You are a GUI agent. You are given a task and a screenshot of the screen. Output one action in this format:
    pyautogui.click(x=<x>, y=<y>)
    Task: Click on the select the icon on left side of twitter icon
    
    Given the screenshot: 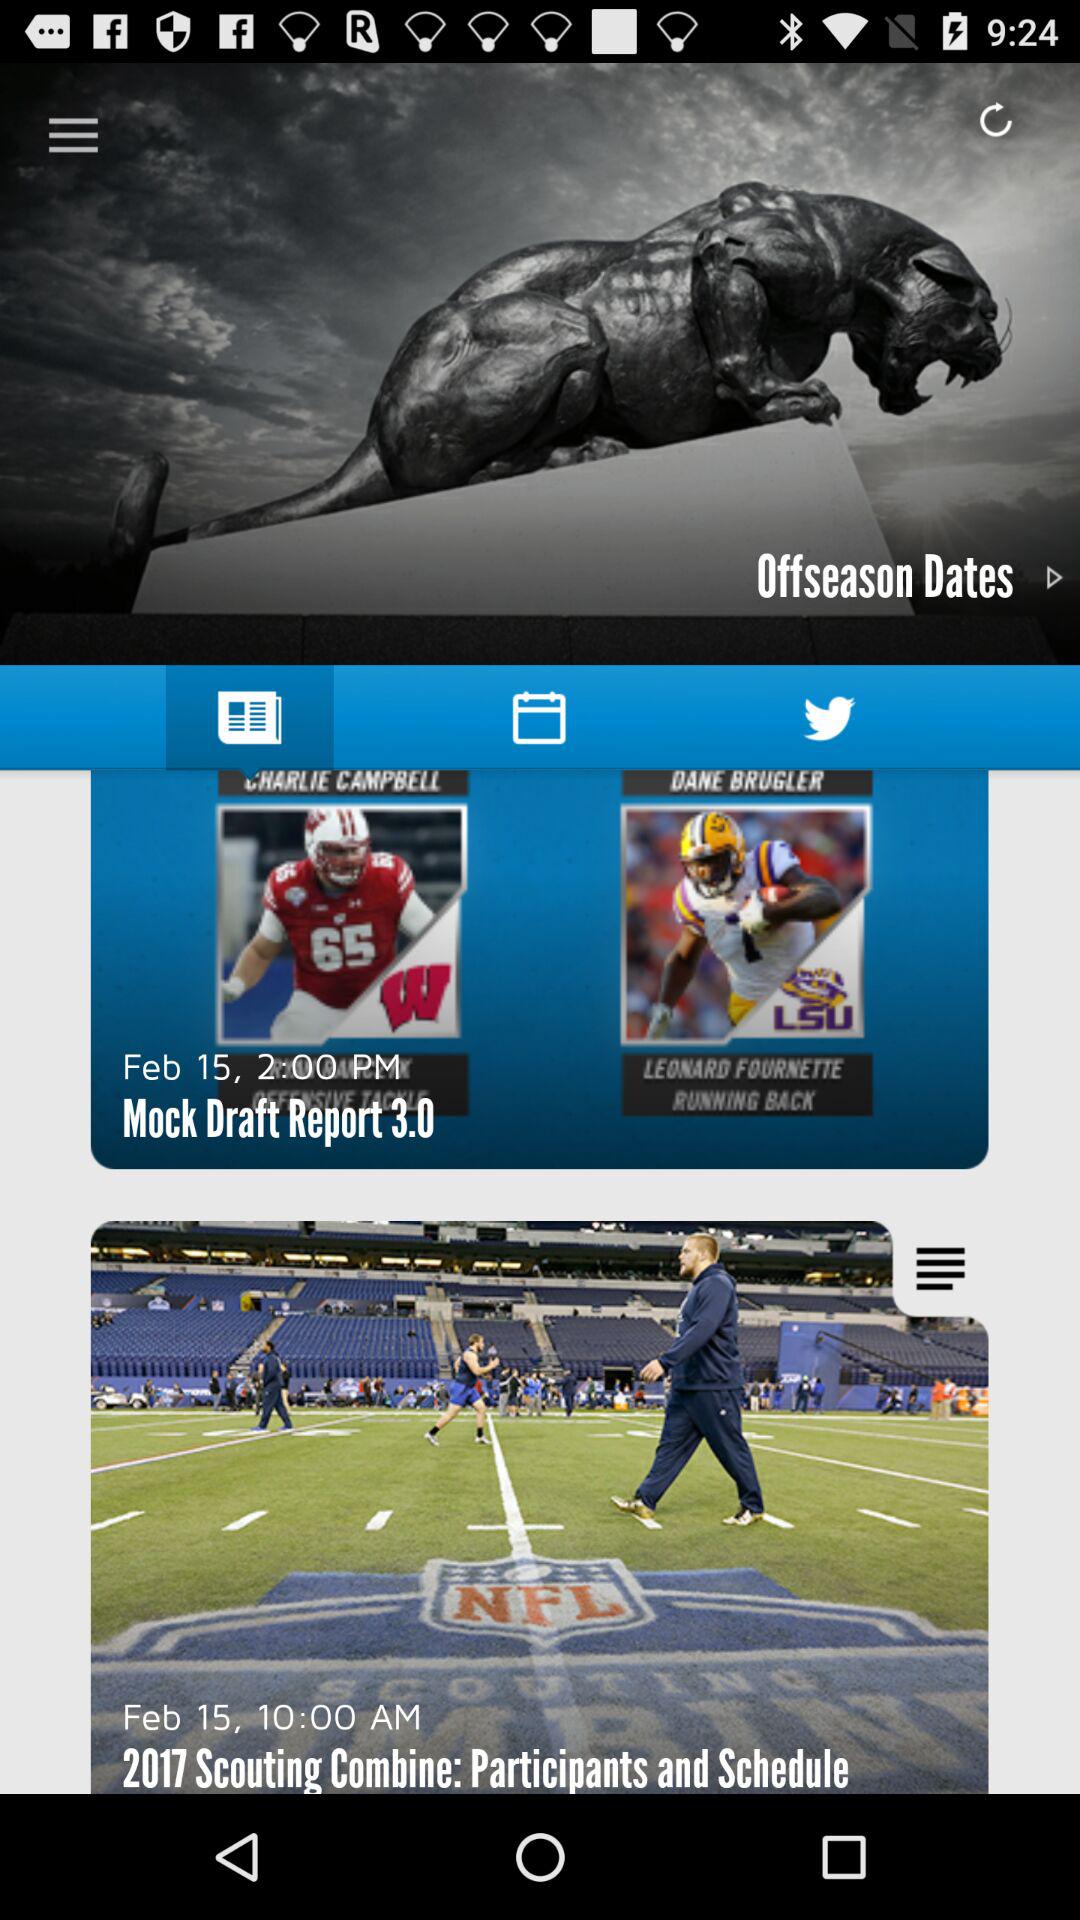 What is the action you would take?
    pyautogui.click(x=538, y=718)
    